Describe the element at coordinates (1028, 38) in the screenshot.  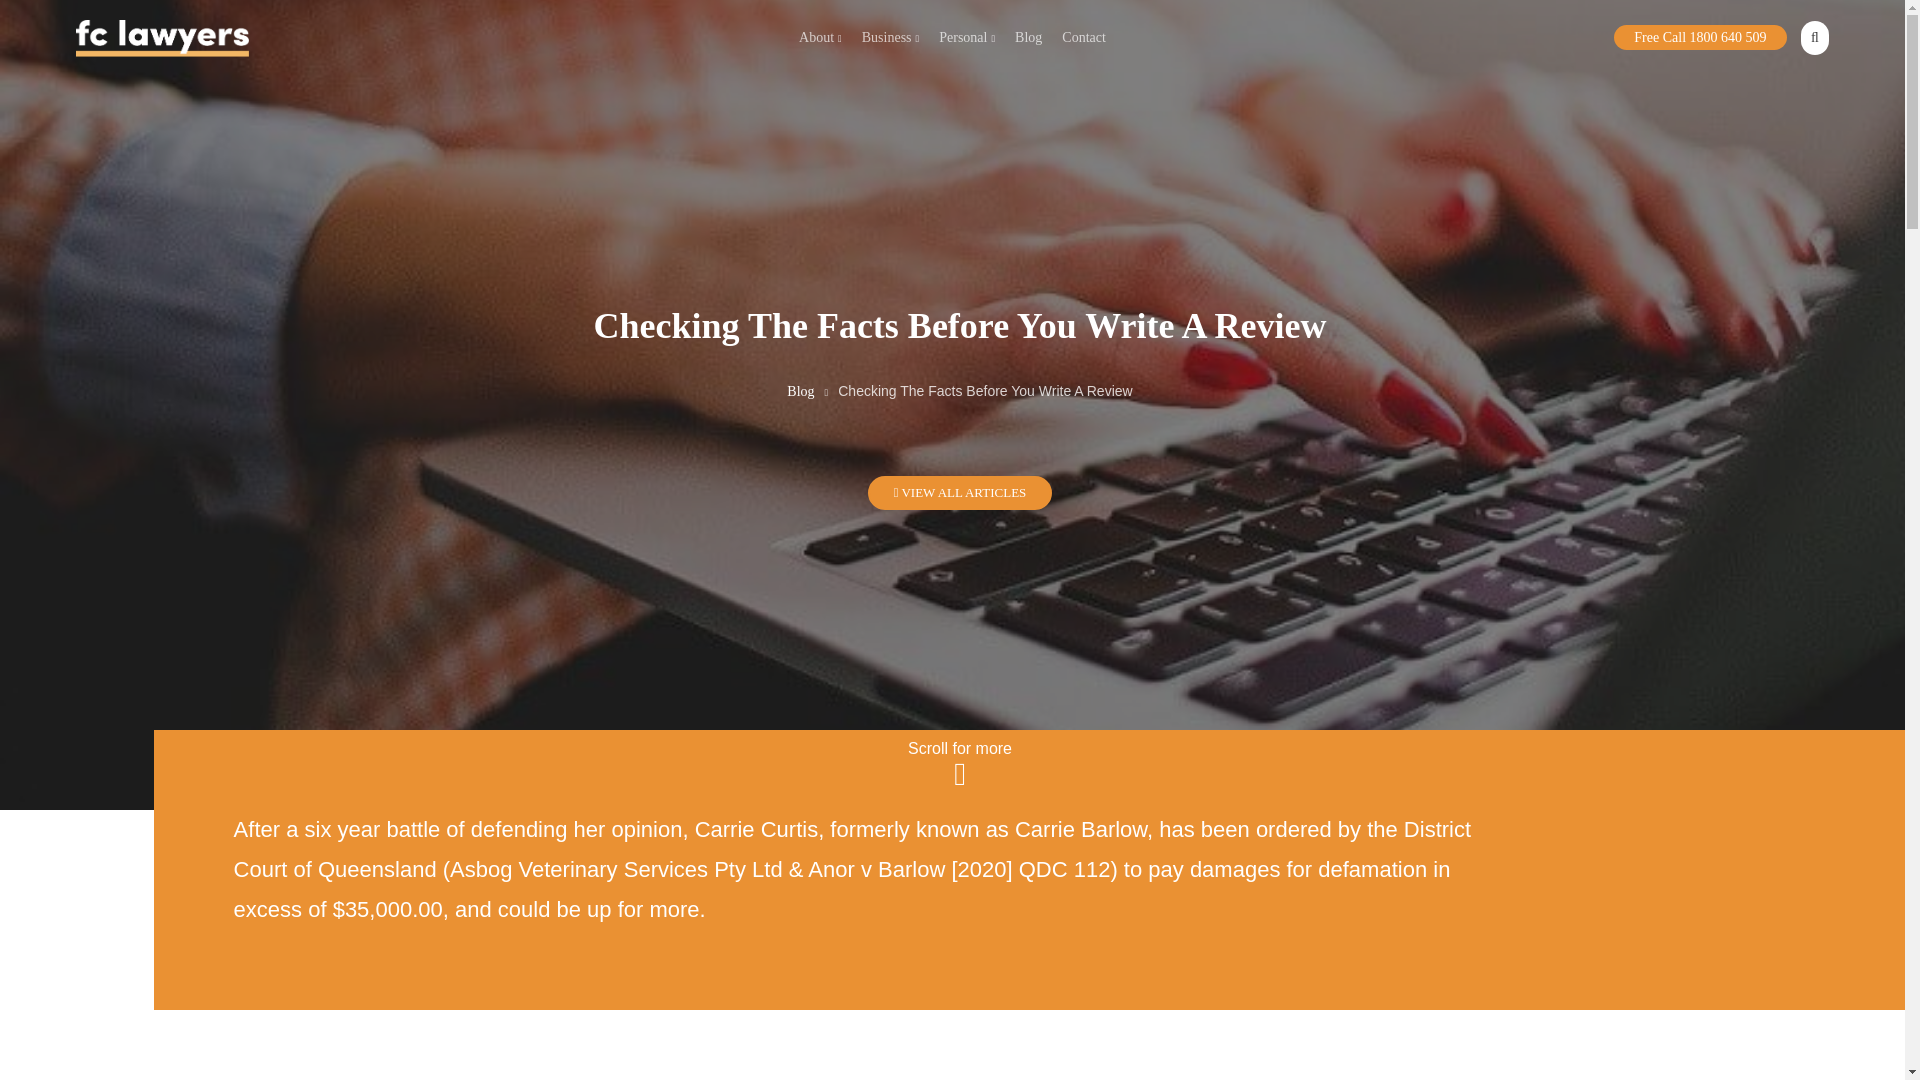
I see `Blog` at that location.